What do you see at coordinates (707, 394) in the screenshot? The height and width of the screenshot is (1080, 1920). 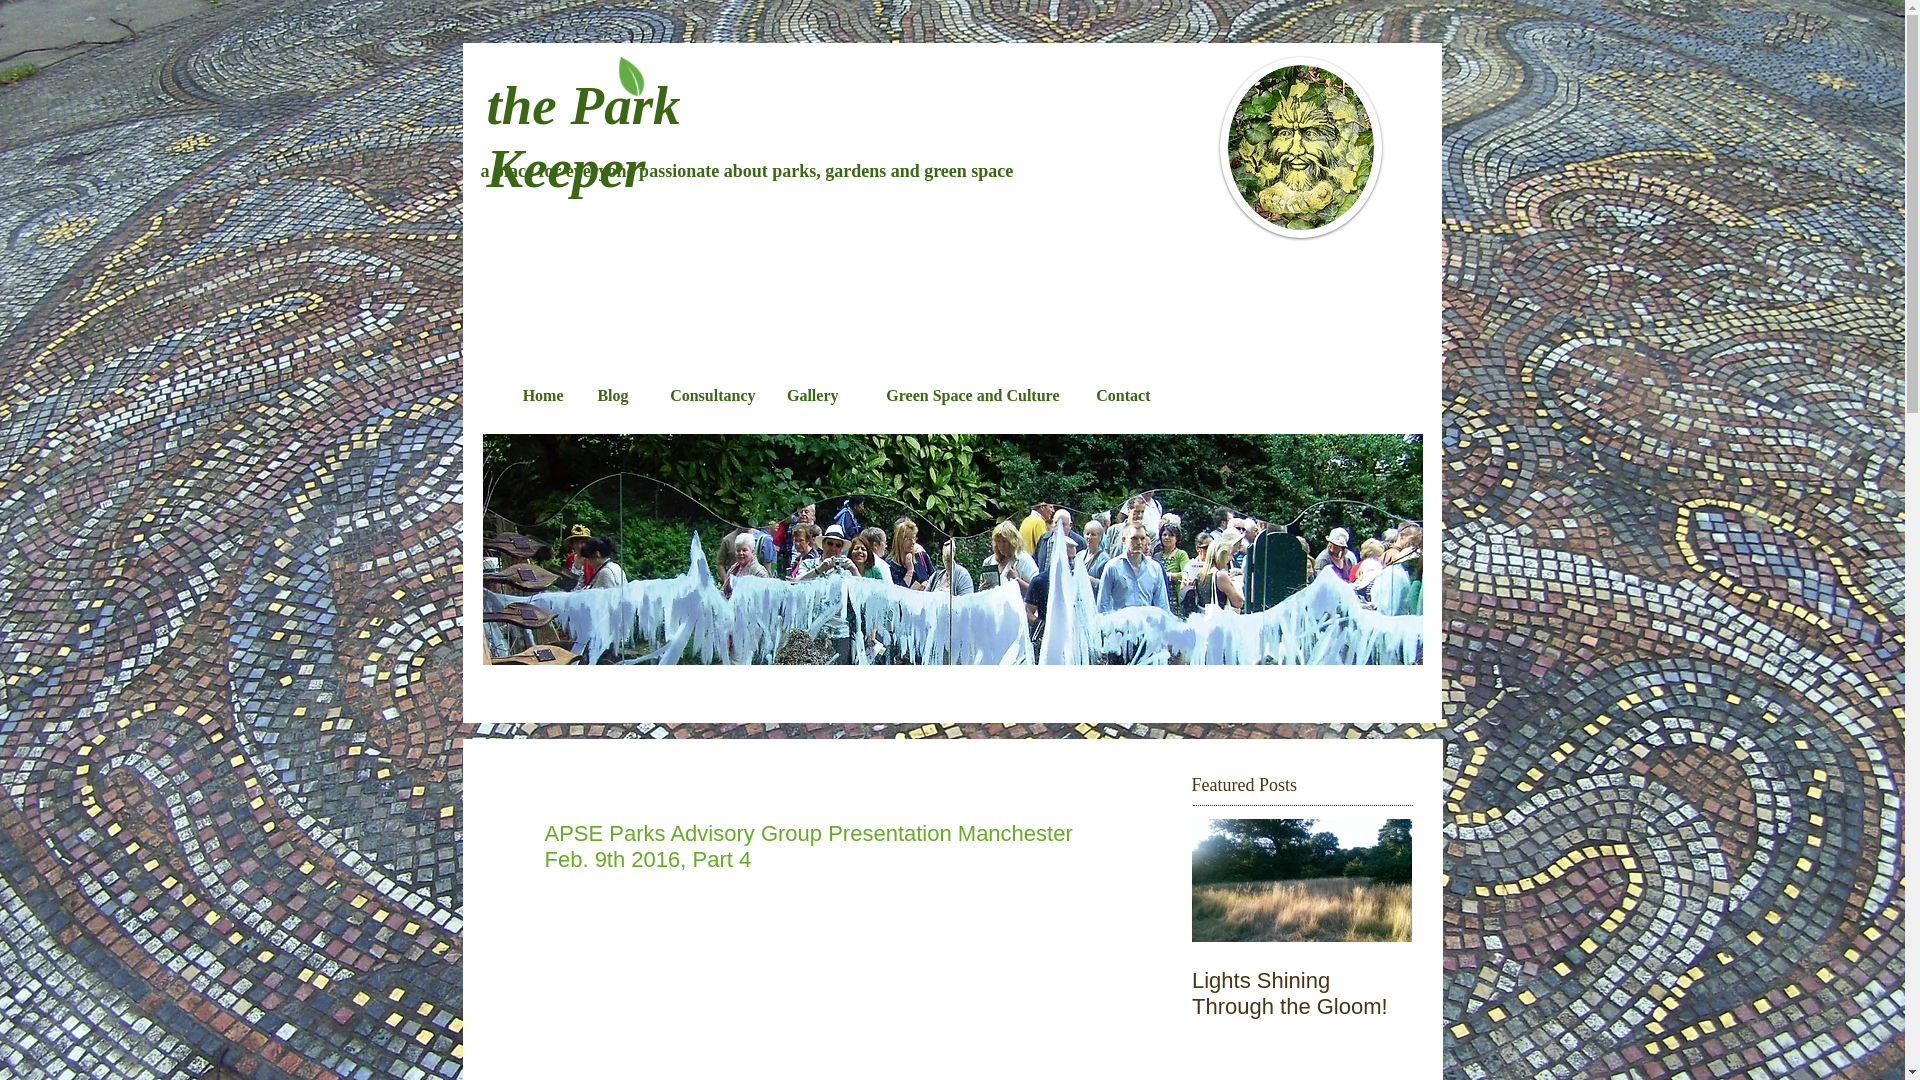 I see `Consultancy` at bounding box center [707, 394].